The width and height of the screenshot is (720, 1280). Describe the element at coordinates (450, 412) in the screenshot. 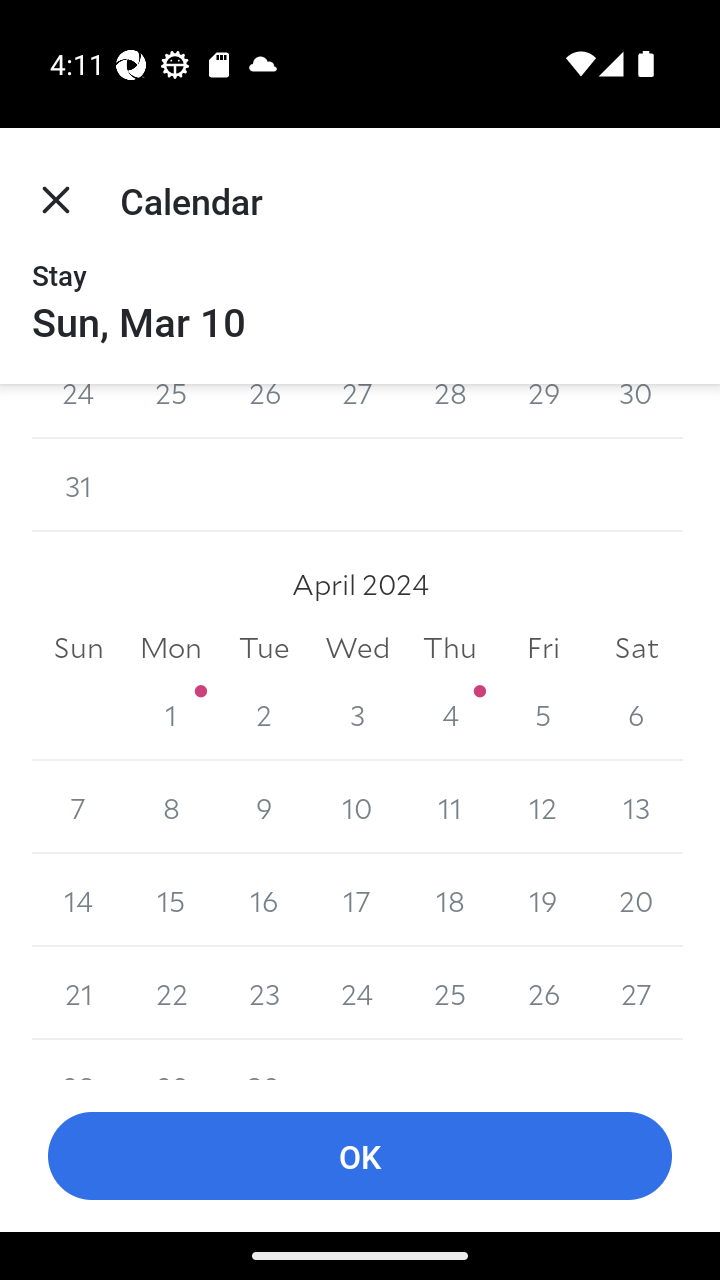

I see `28 28 March 2024` at that location.